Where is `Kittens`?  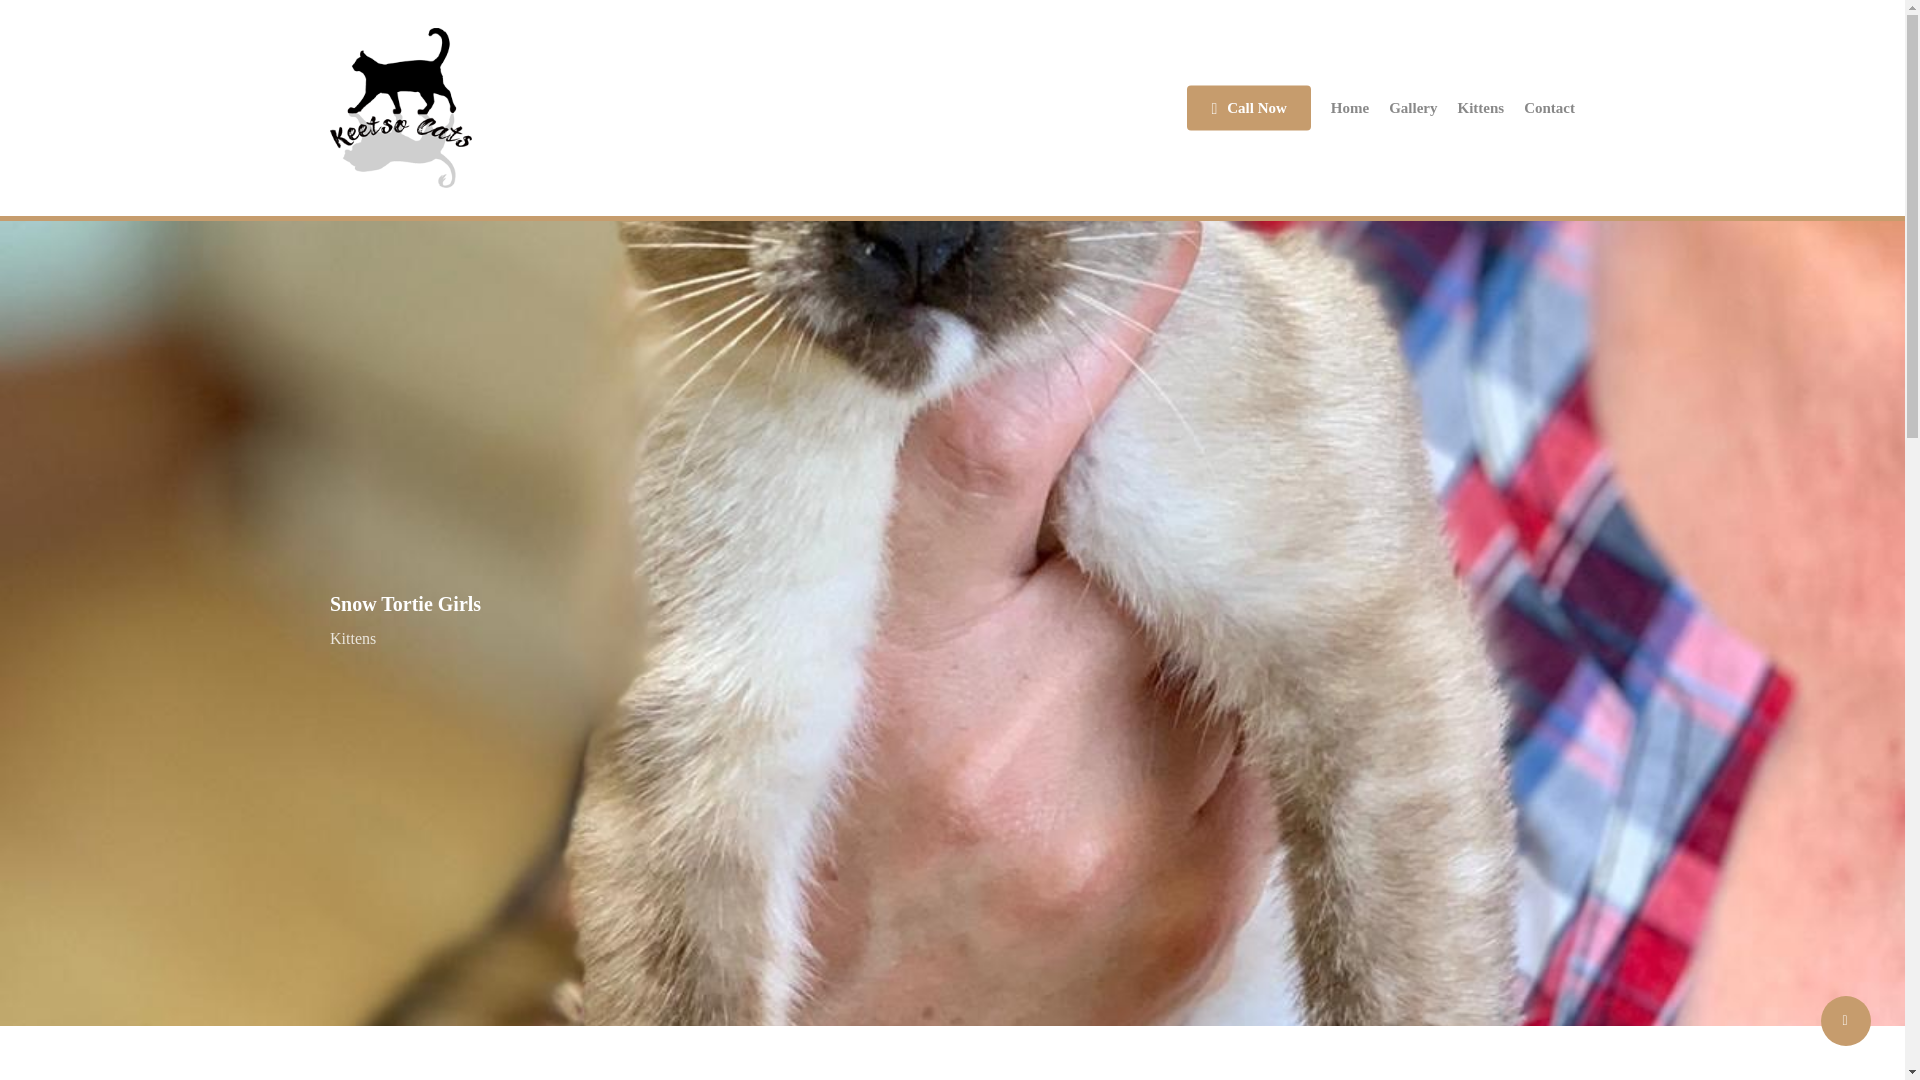
Kittens is located at coordinates (1481, 108).